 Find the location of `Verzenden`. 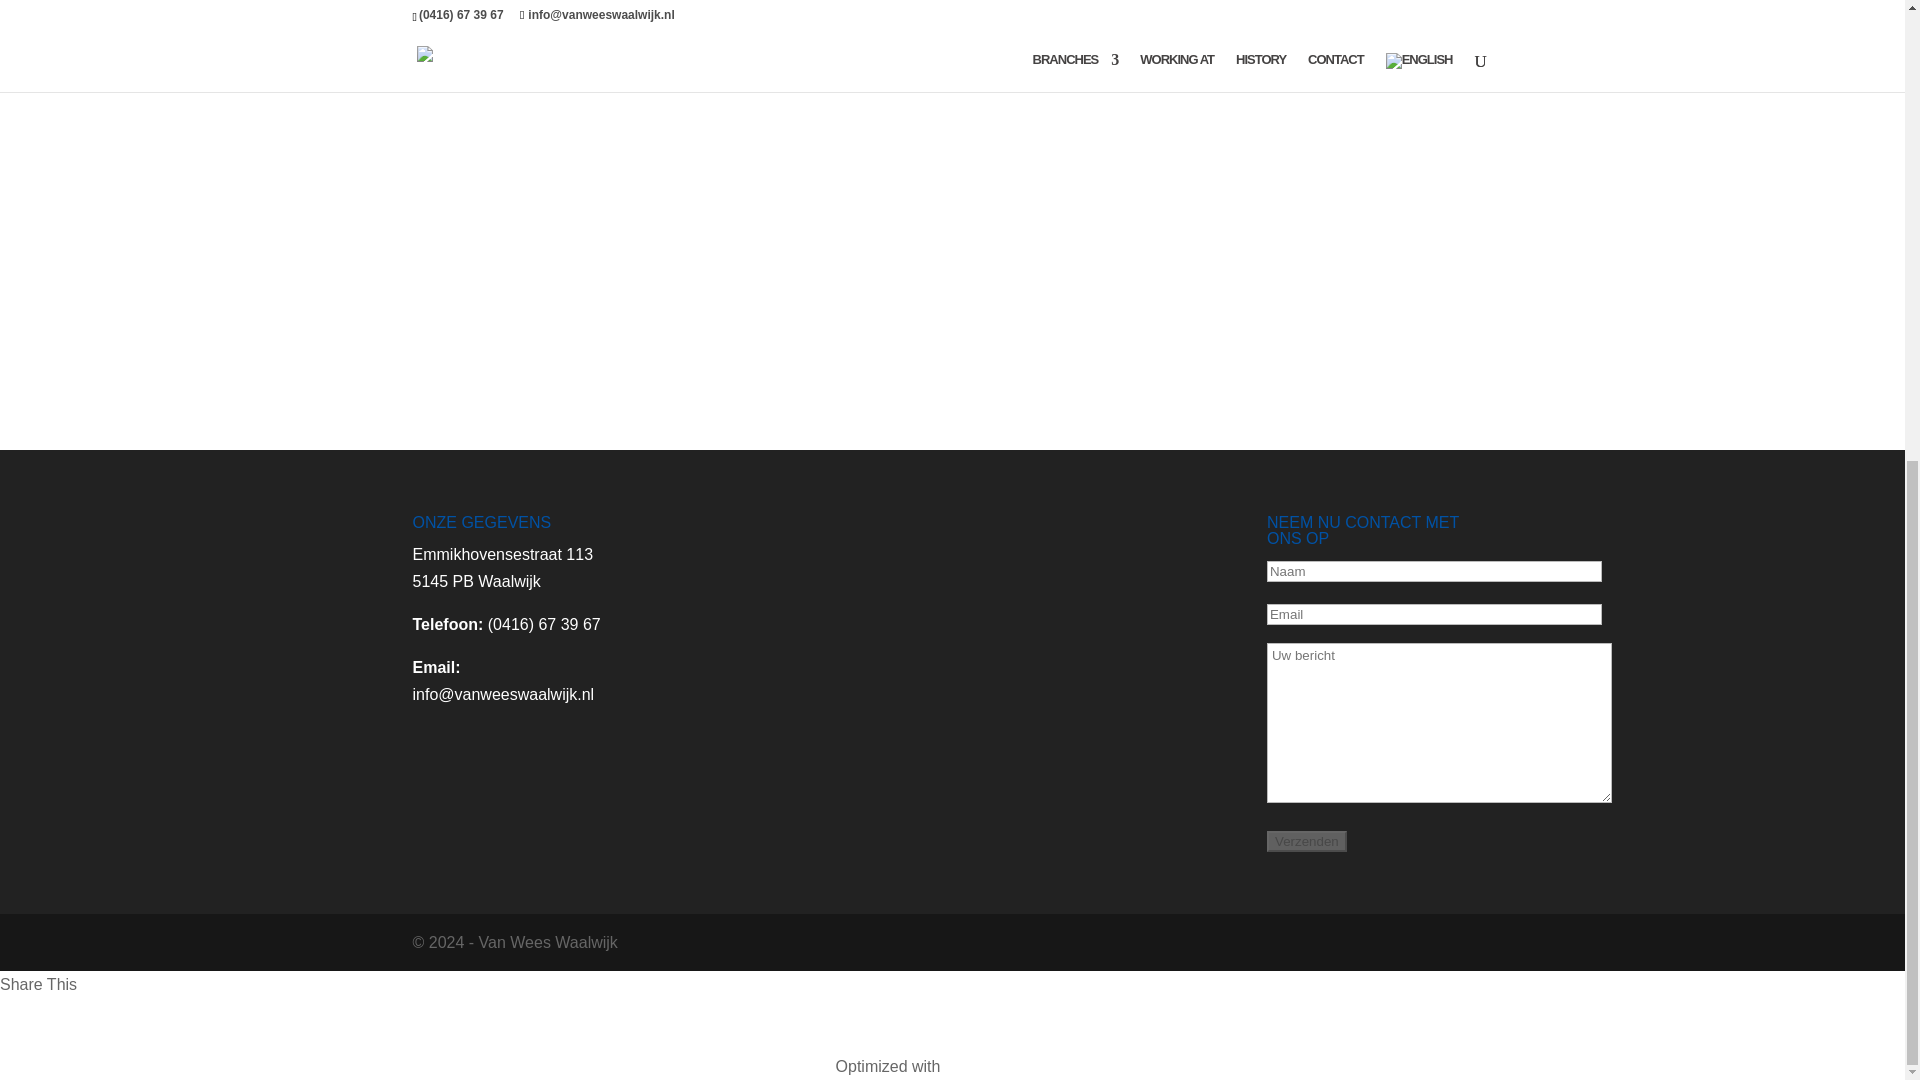

Verzenden is located at coordinates (1307, 841).